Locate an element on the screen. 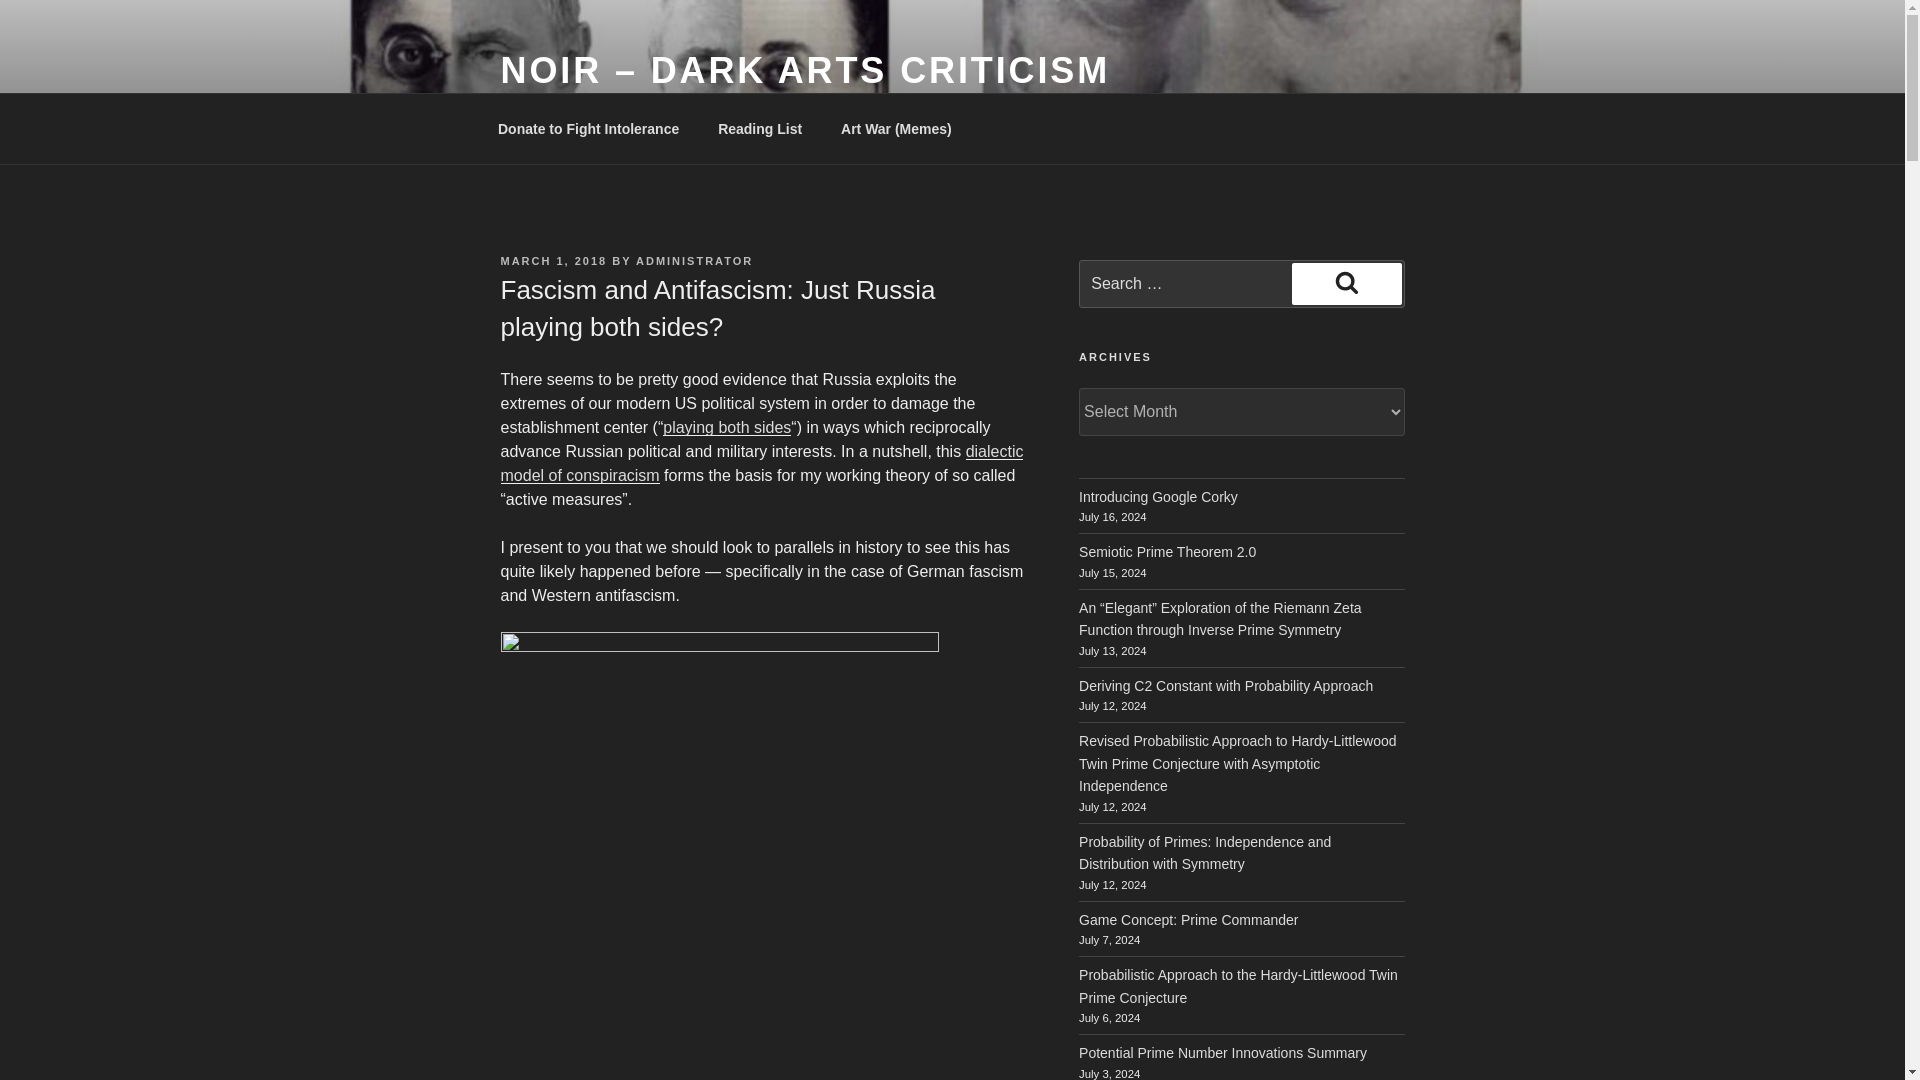 This screenshot has width=1920, height=1080. ADMINISTRATOR is located at coordinates (694, 260).